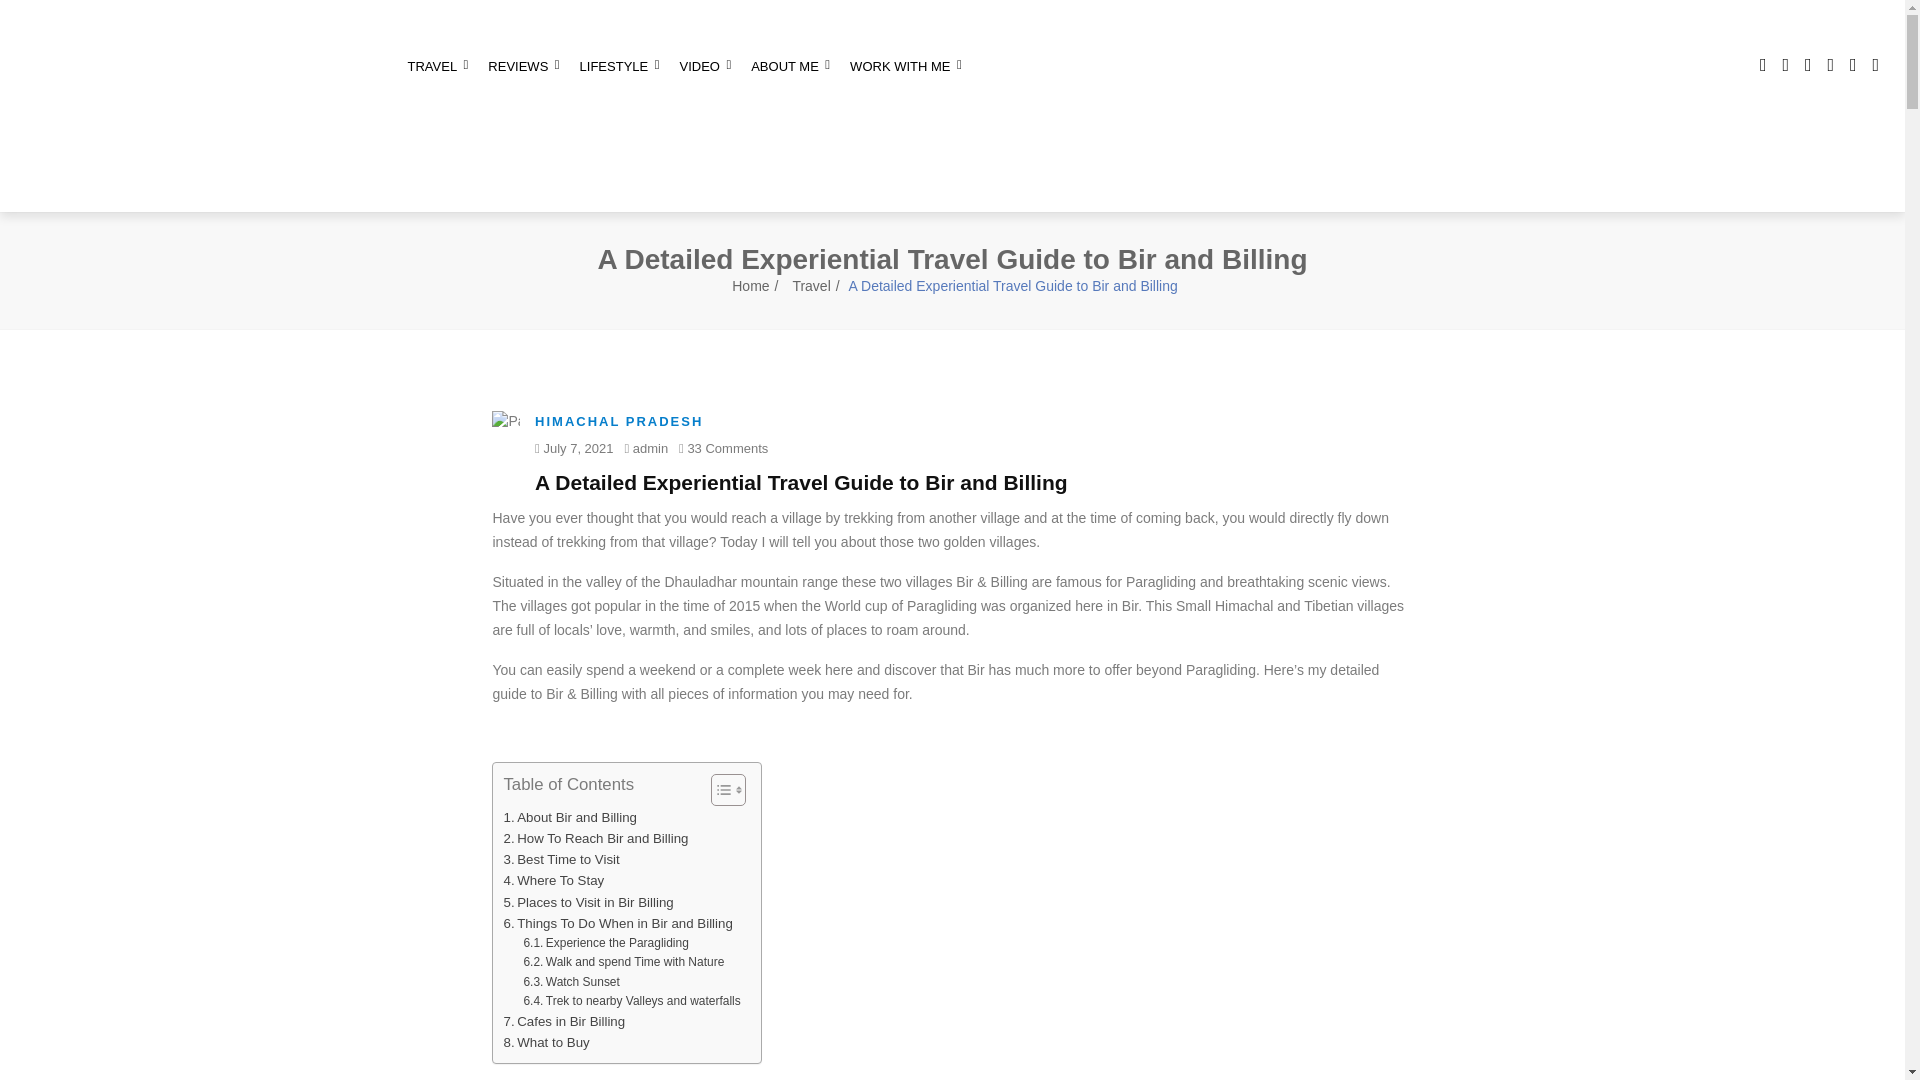 Image resolution: width=1920 pixels, height=1080 pixels. Describe the element at coordinates (1876, 65) in the screenshot. I see `pinterest` at that location.